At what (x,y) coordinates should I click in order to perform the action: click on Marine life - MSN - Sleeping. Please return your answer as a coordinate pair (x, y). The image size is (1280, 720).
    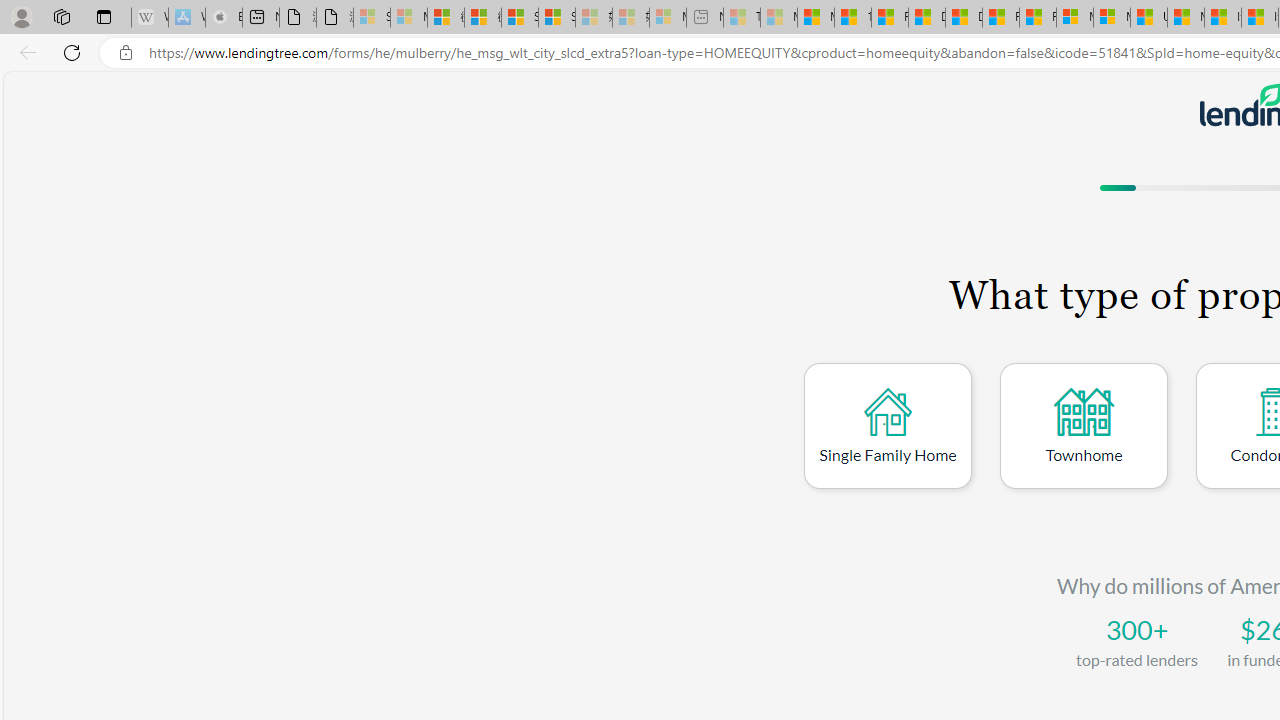
    Looking at the image, I should click on (779, 18).